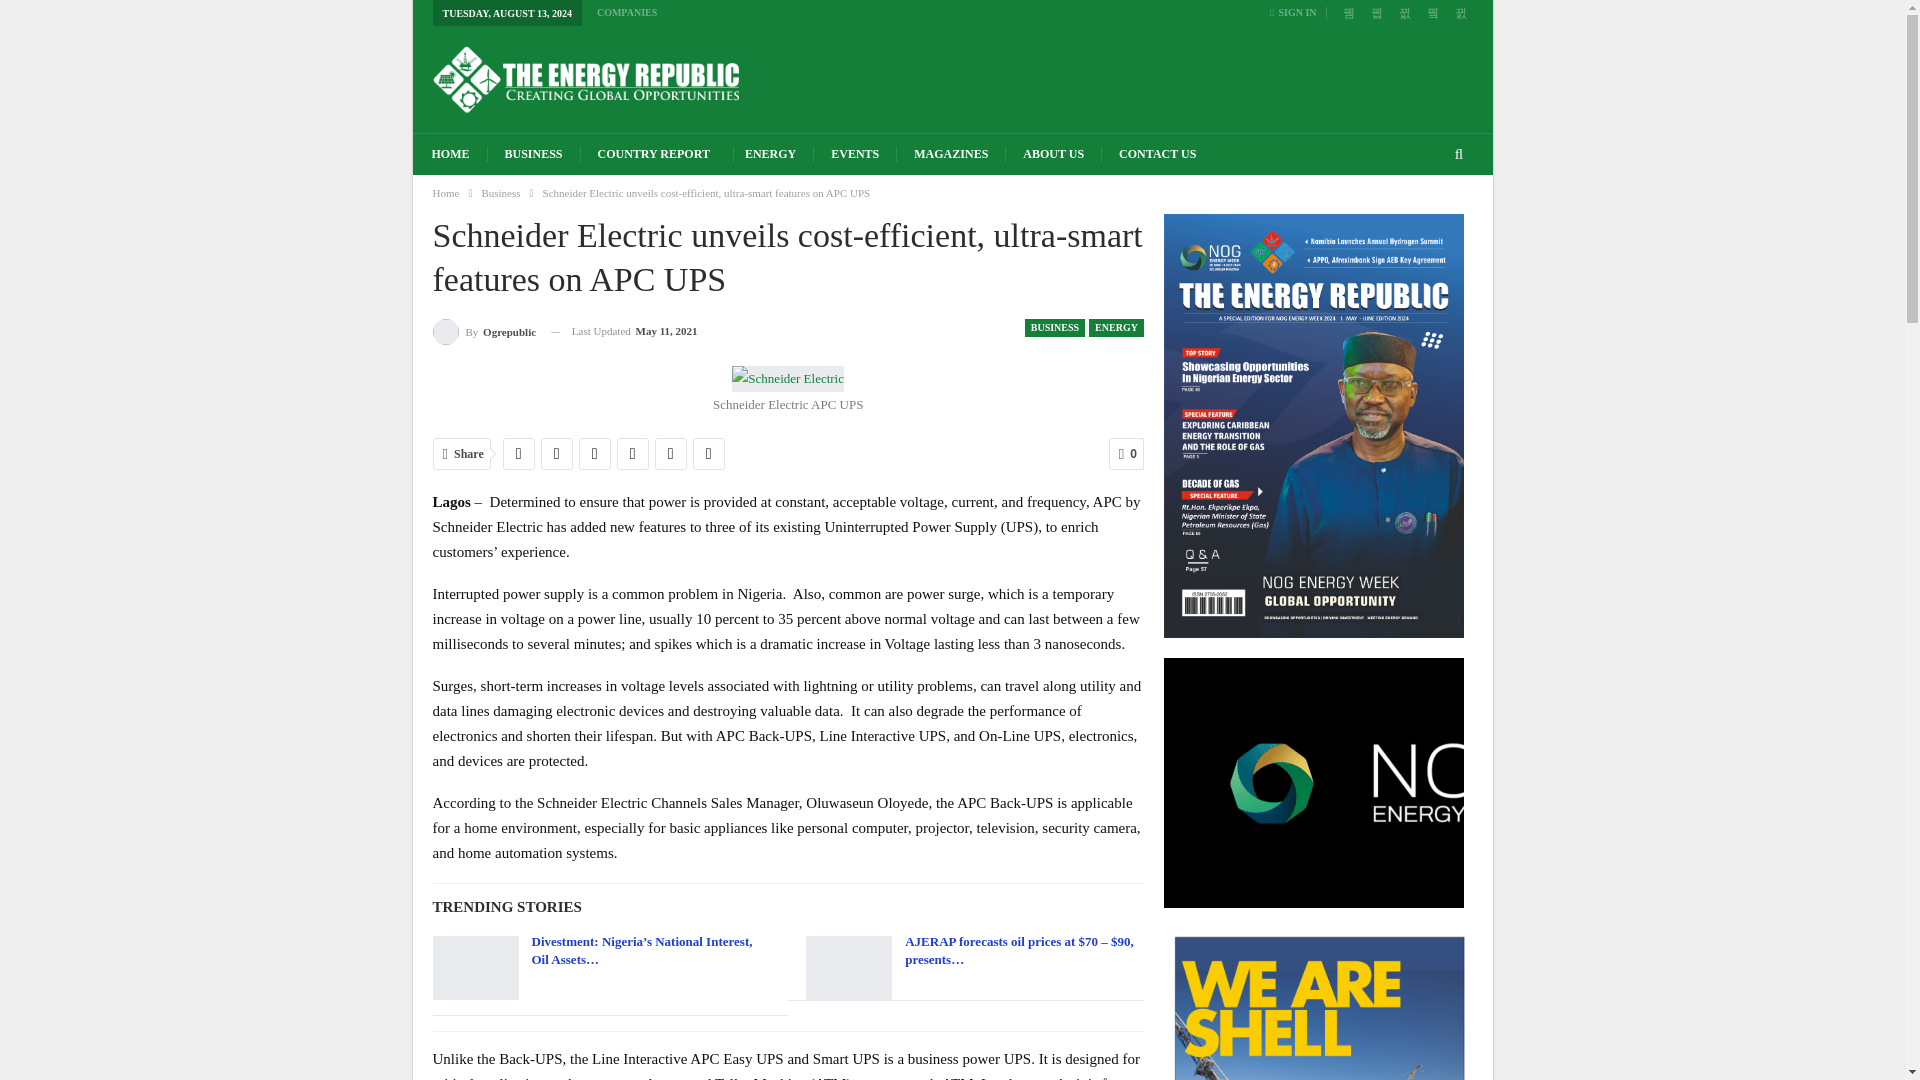  Describe the element at coordinates (484, 330) in the screenshot. I see `Browse Author Articles` at that location.